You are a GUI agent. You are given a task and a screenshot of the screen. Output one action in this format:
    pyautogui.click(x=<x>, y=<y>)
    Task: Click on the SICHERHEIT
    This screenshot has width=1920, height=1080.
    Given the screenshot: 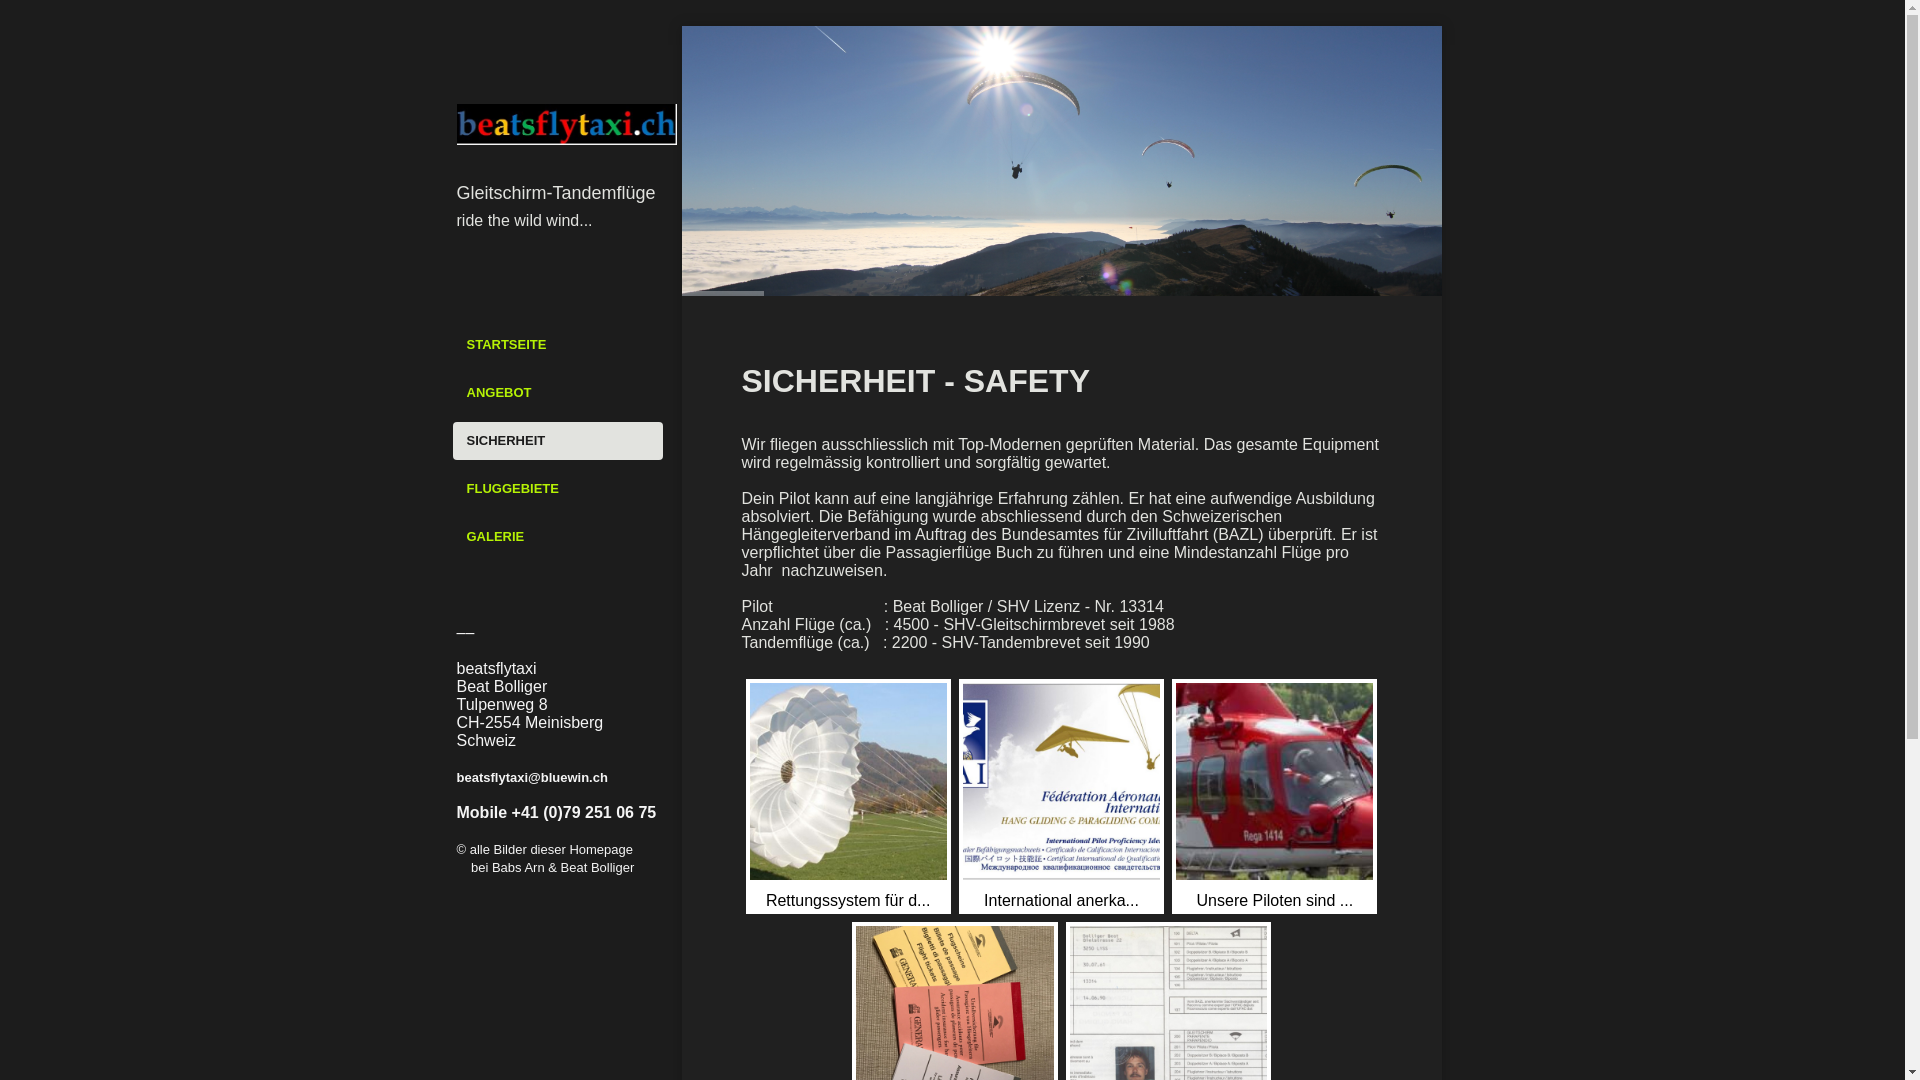 What is the action you would take?
    pyautogui.click(x=557, y=441)
    